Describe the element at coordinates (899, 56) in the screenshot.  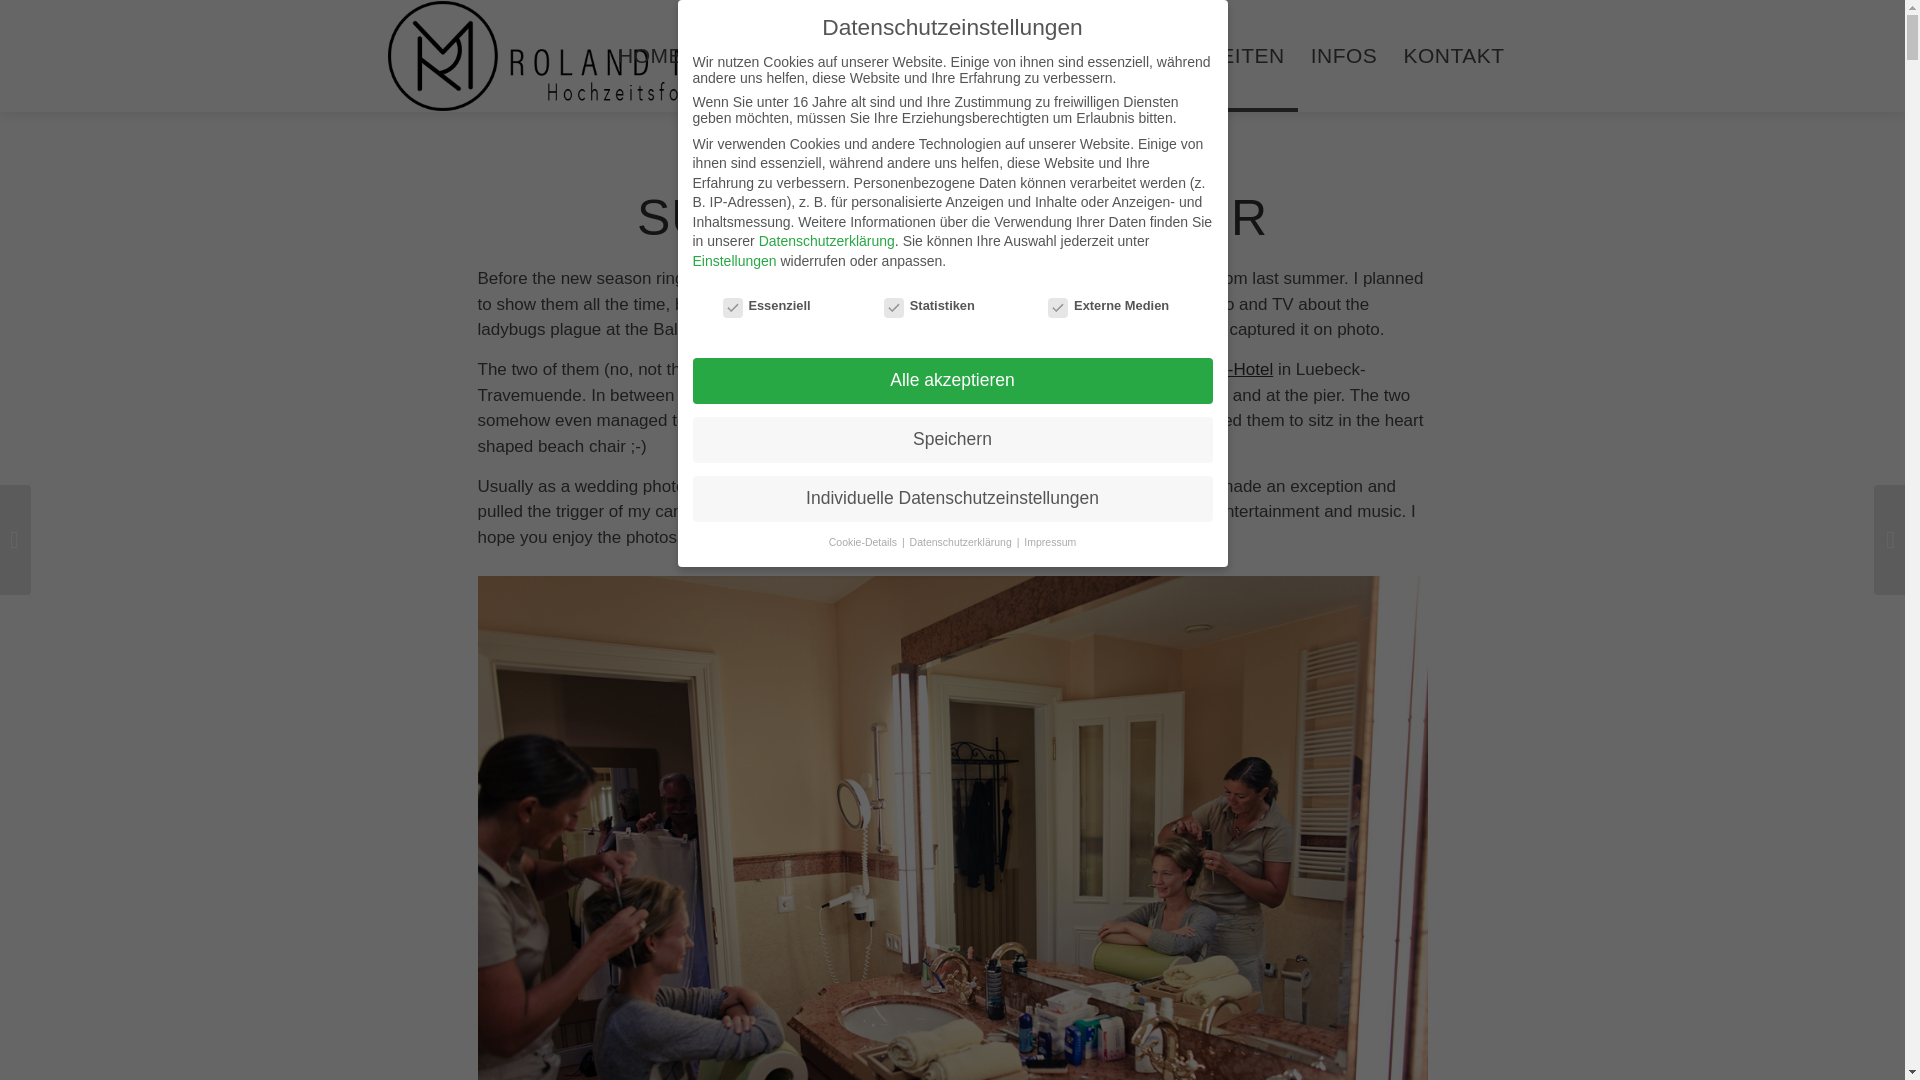
I see `LEISTUNGEN` at that location.